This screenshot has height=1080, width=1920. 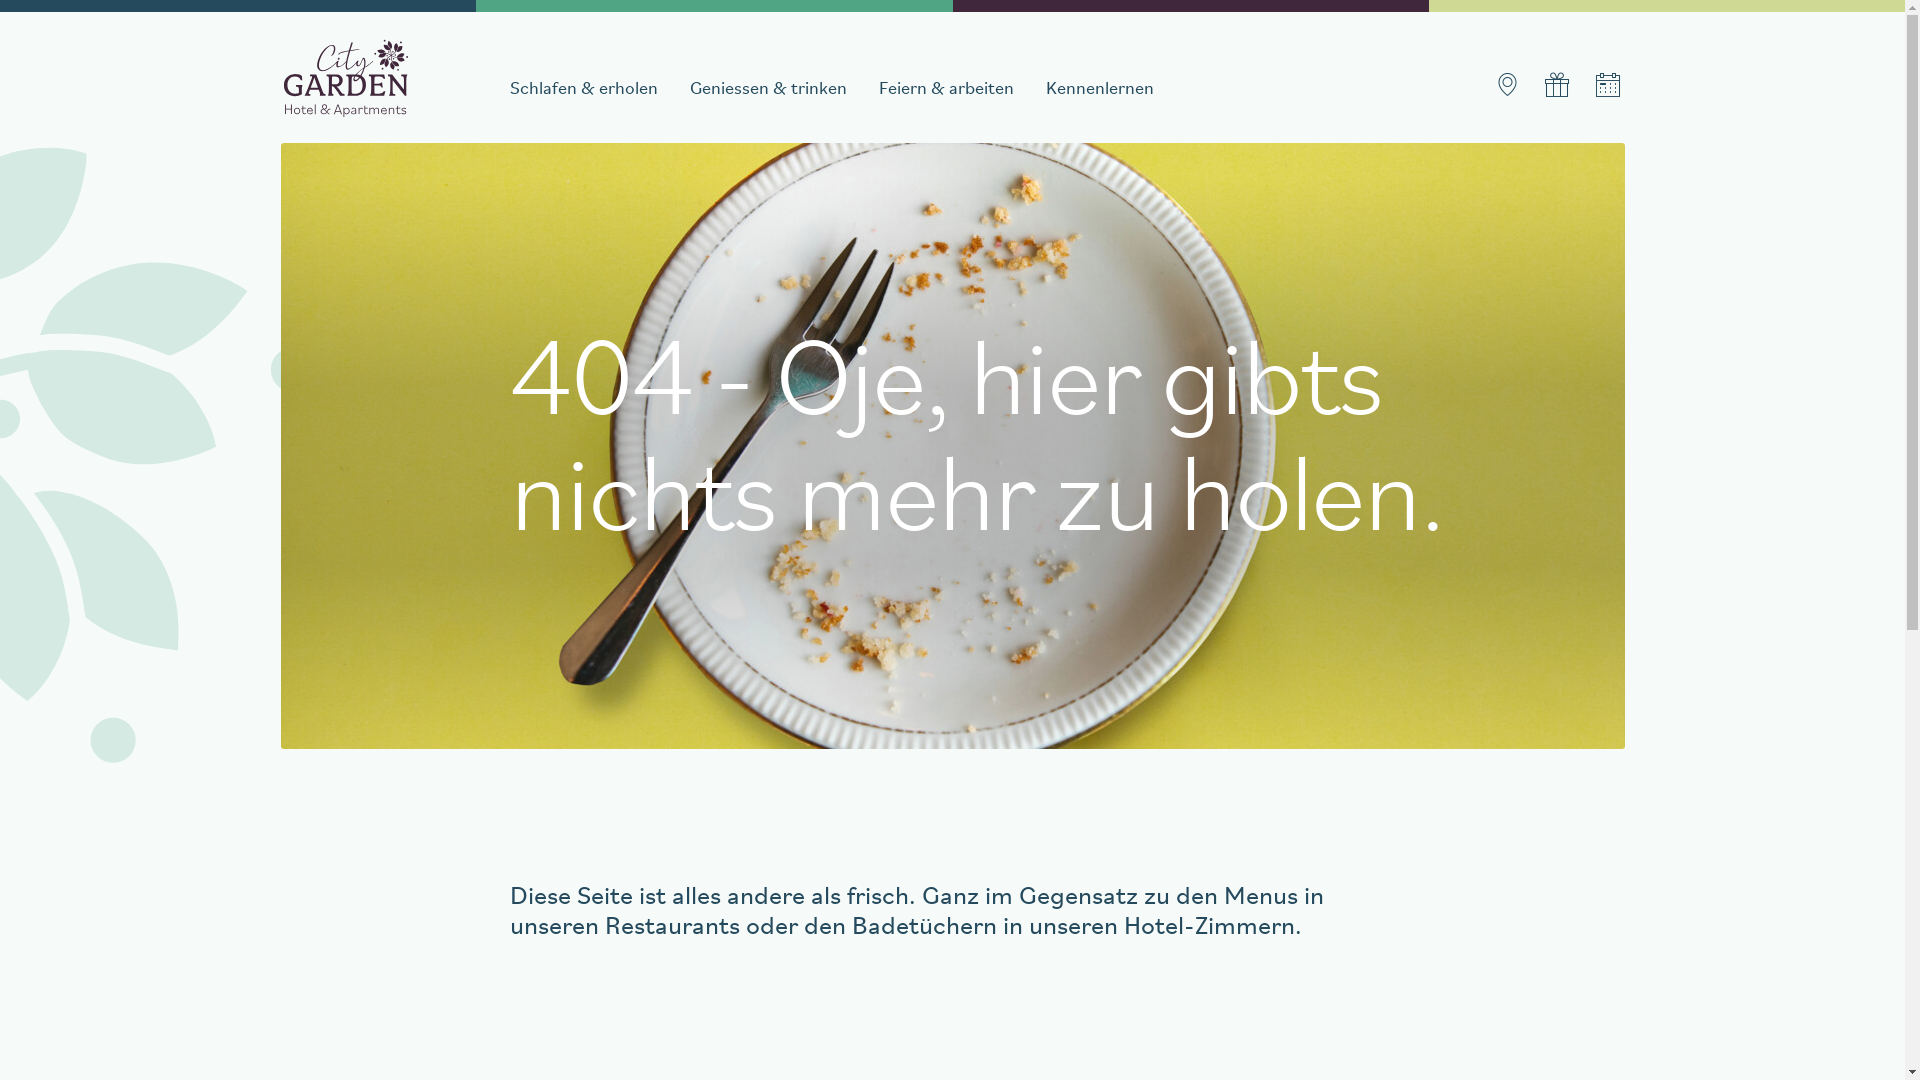 I want to click on Kontakt, so click(x=1506, y=85).